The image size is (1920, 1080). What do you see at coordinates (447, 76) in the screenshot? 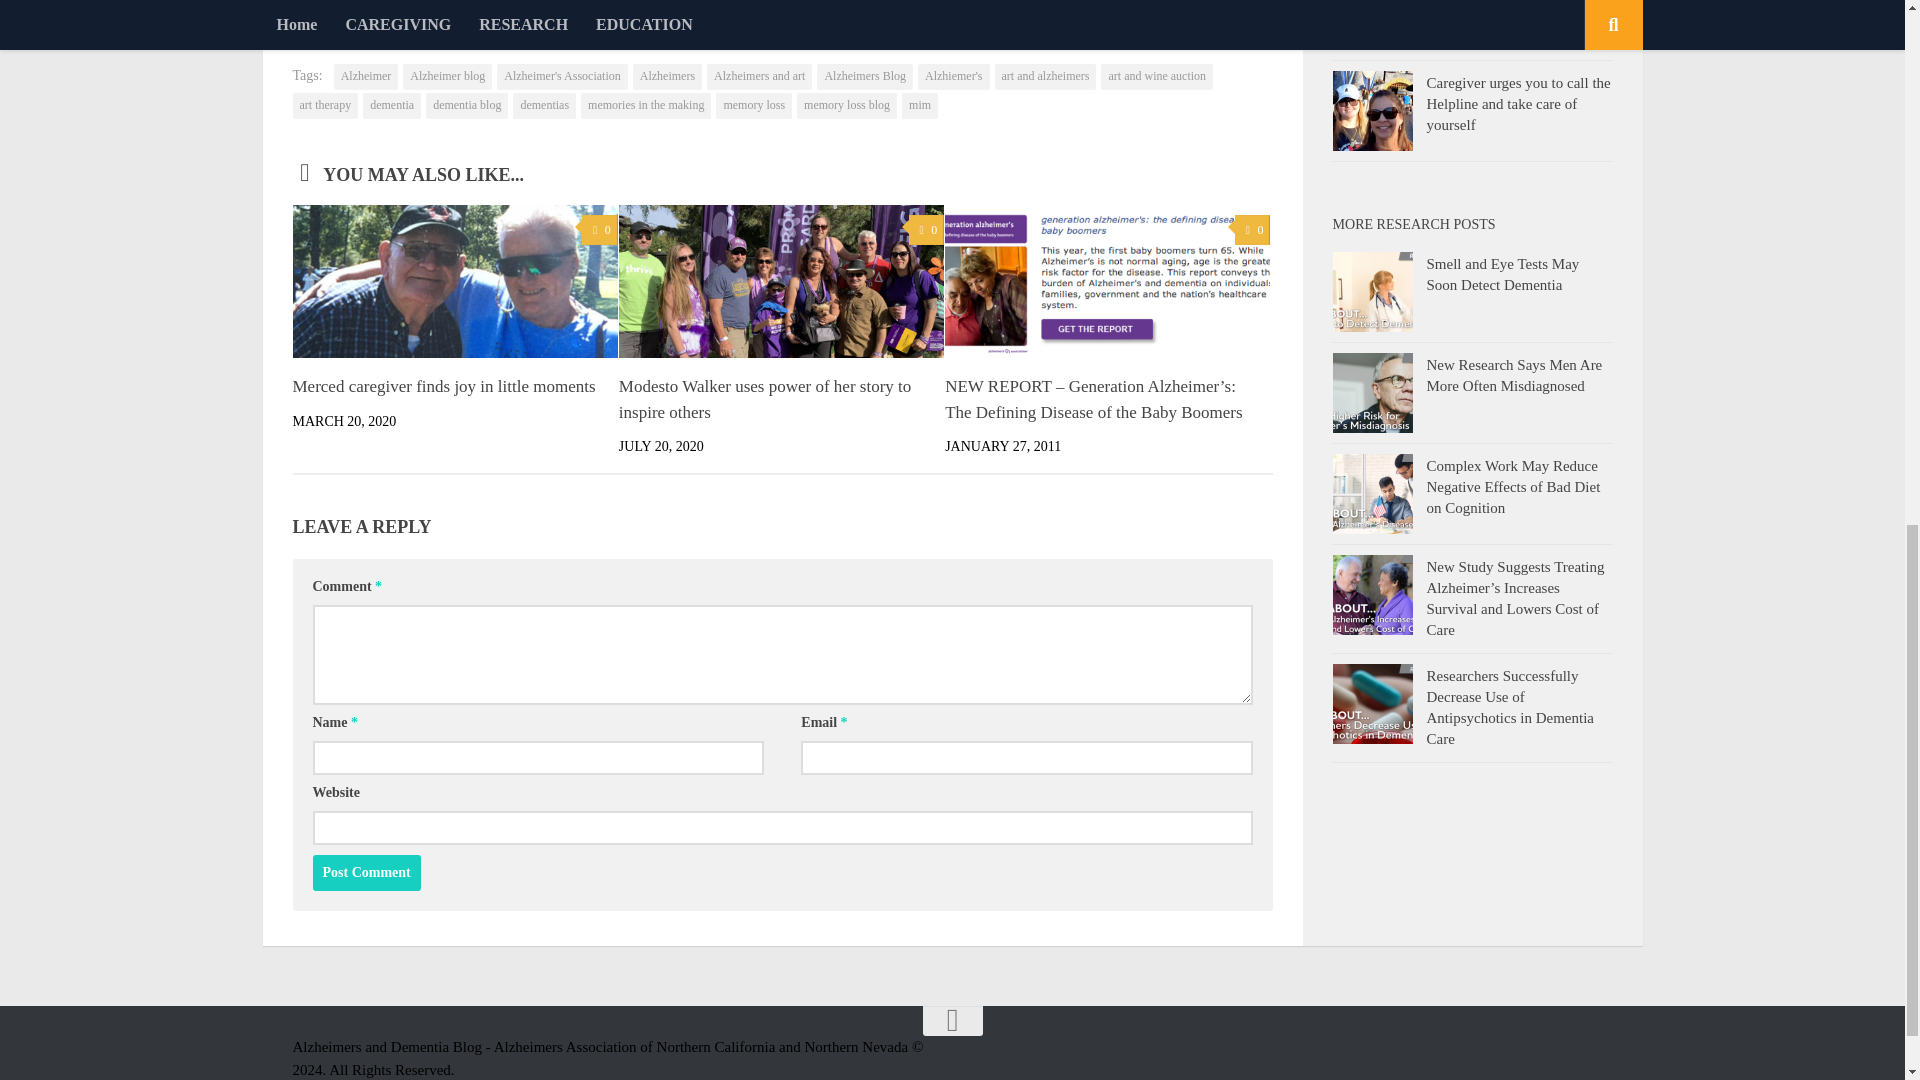
I see `Alzheimer blog` at bounding box center [447, 76].